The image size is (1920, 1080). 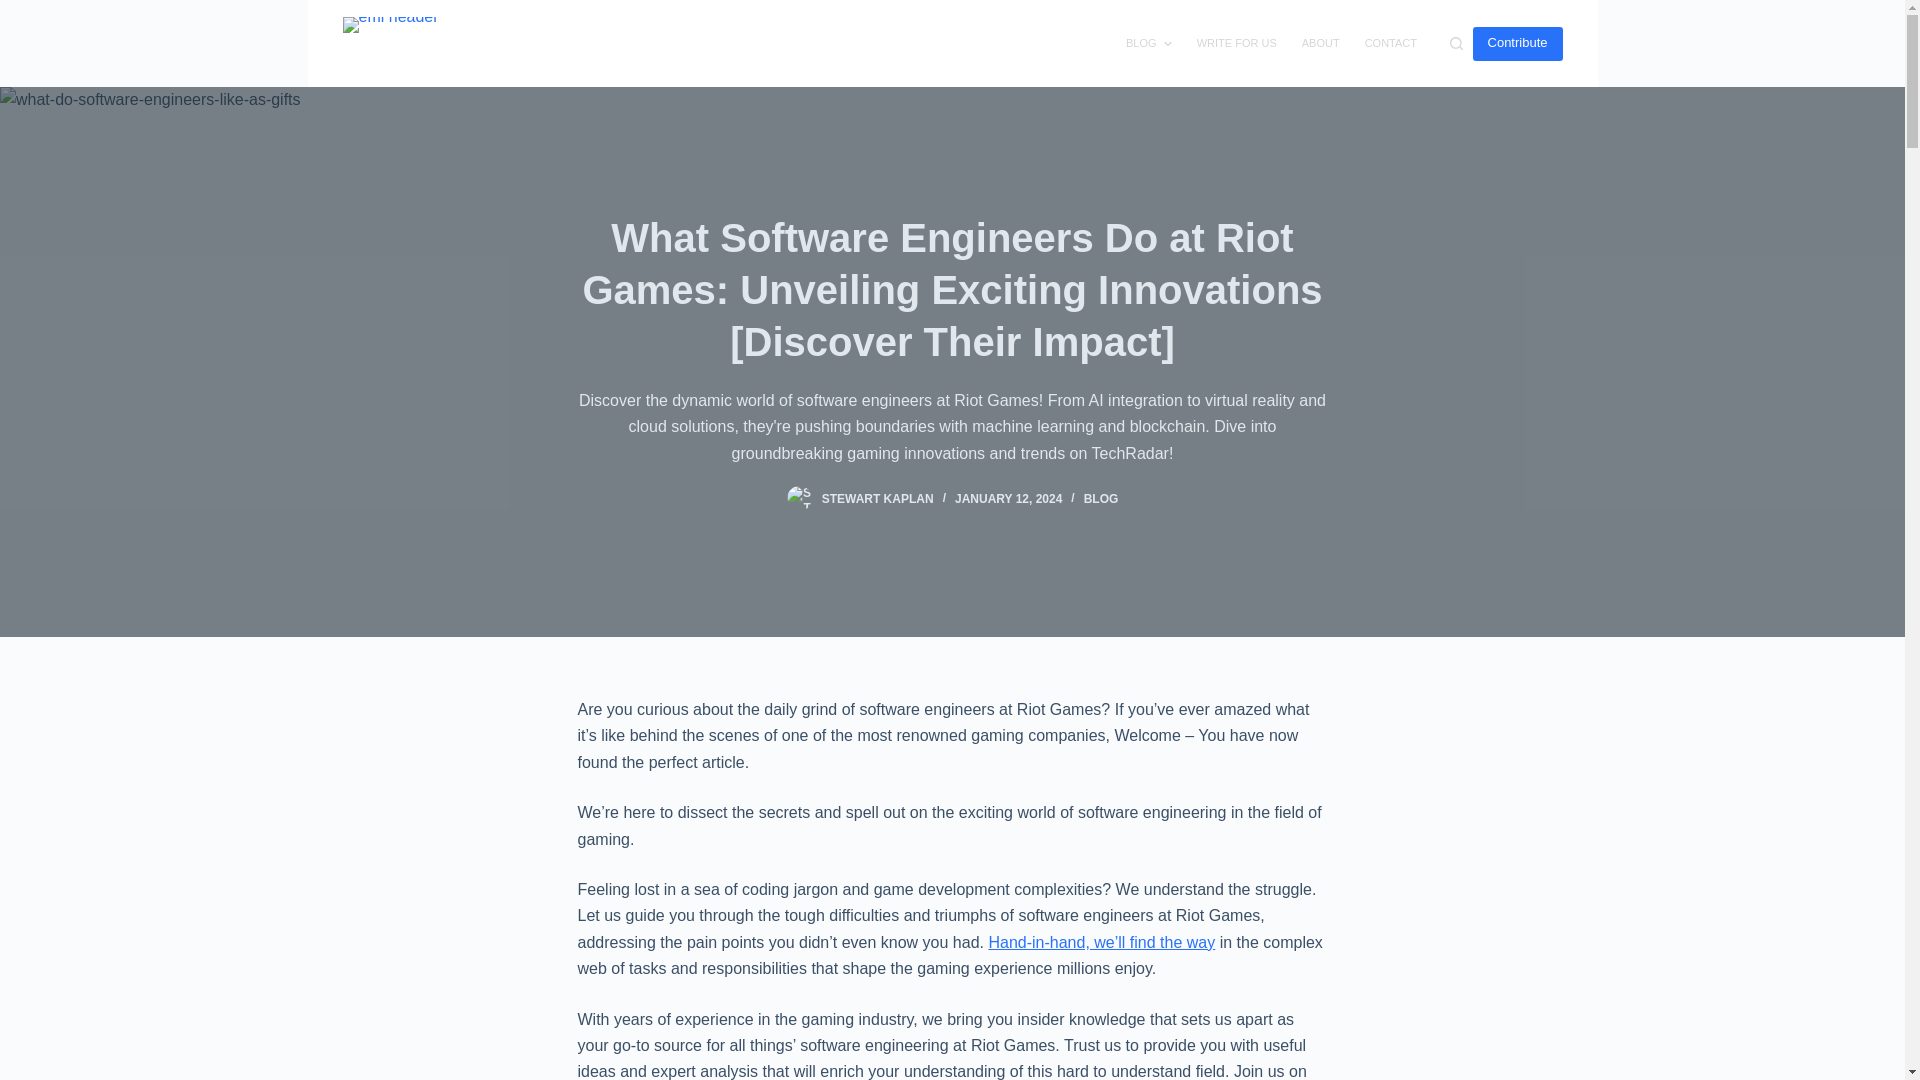 What do you see at coordinates (1236, 44) in the screenshot?
I see `WRITE FOR US` at bounding box center [1236, 44].